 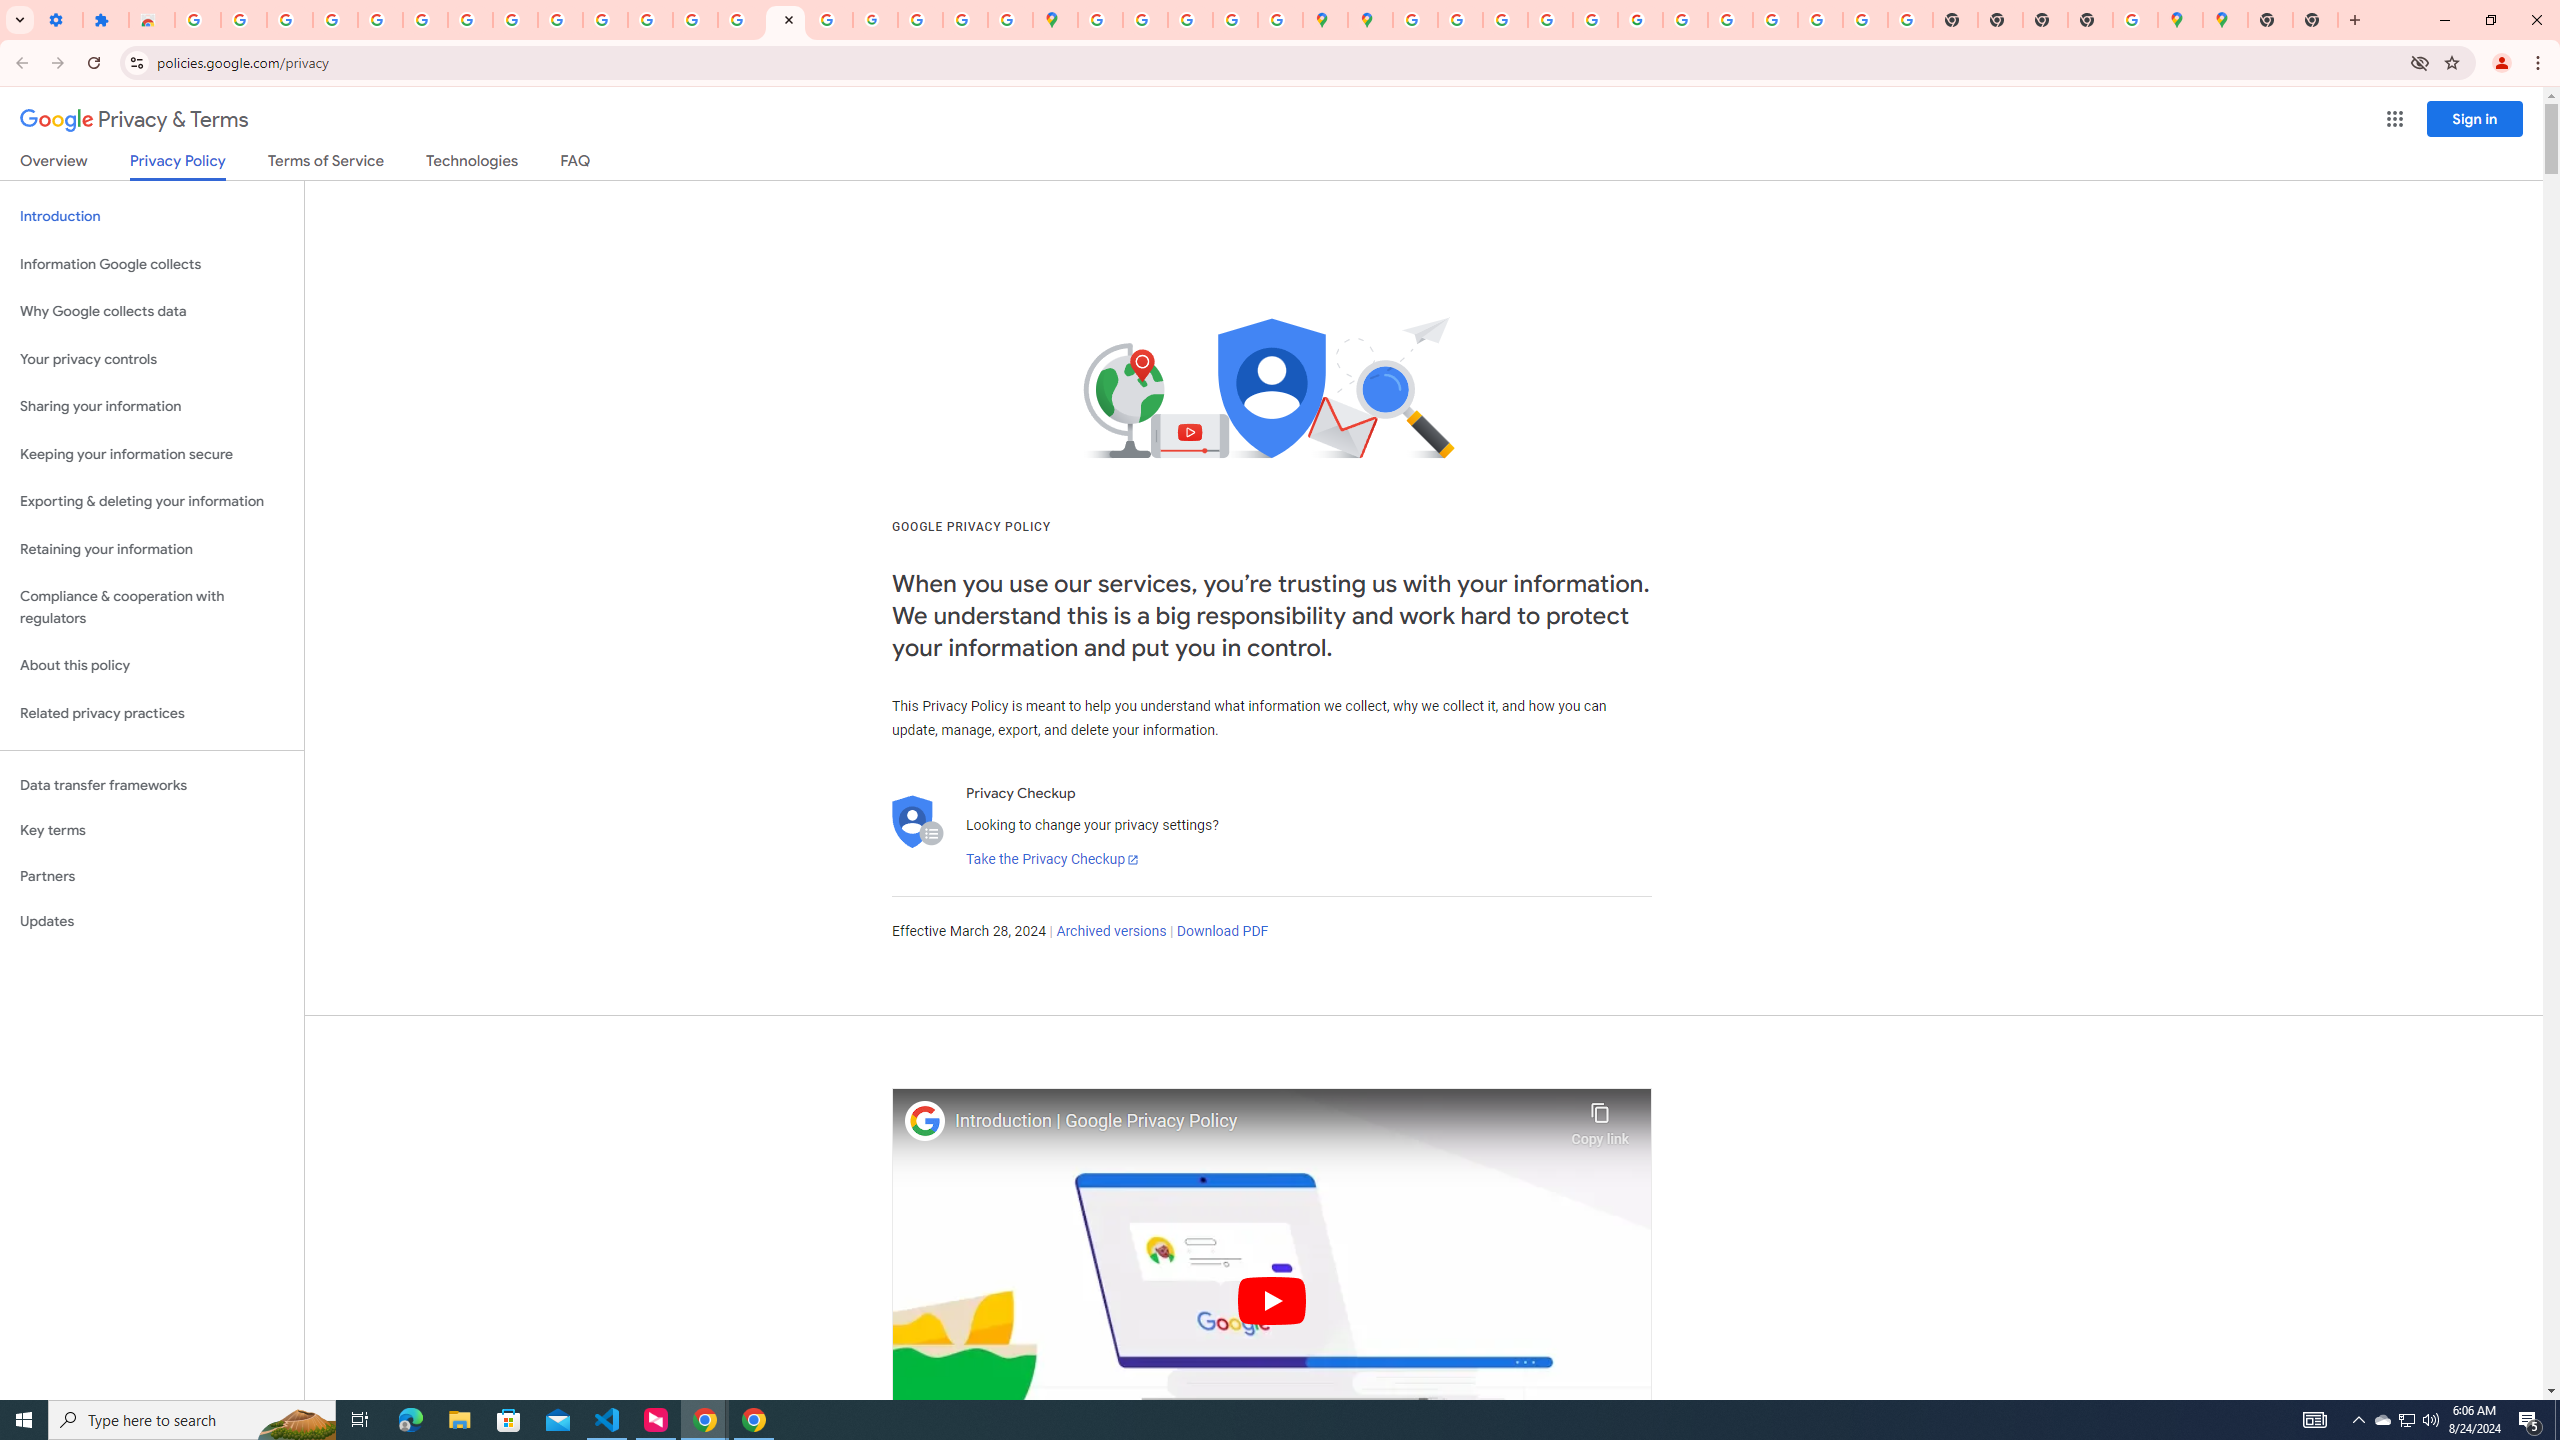 I want to click on Sign in - Google Accounts, so click(x=198, y=20).